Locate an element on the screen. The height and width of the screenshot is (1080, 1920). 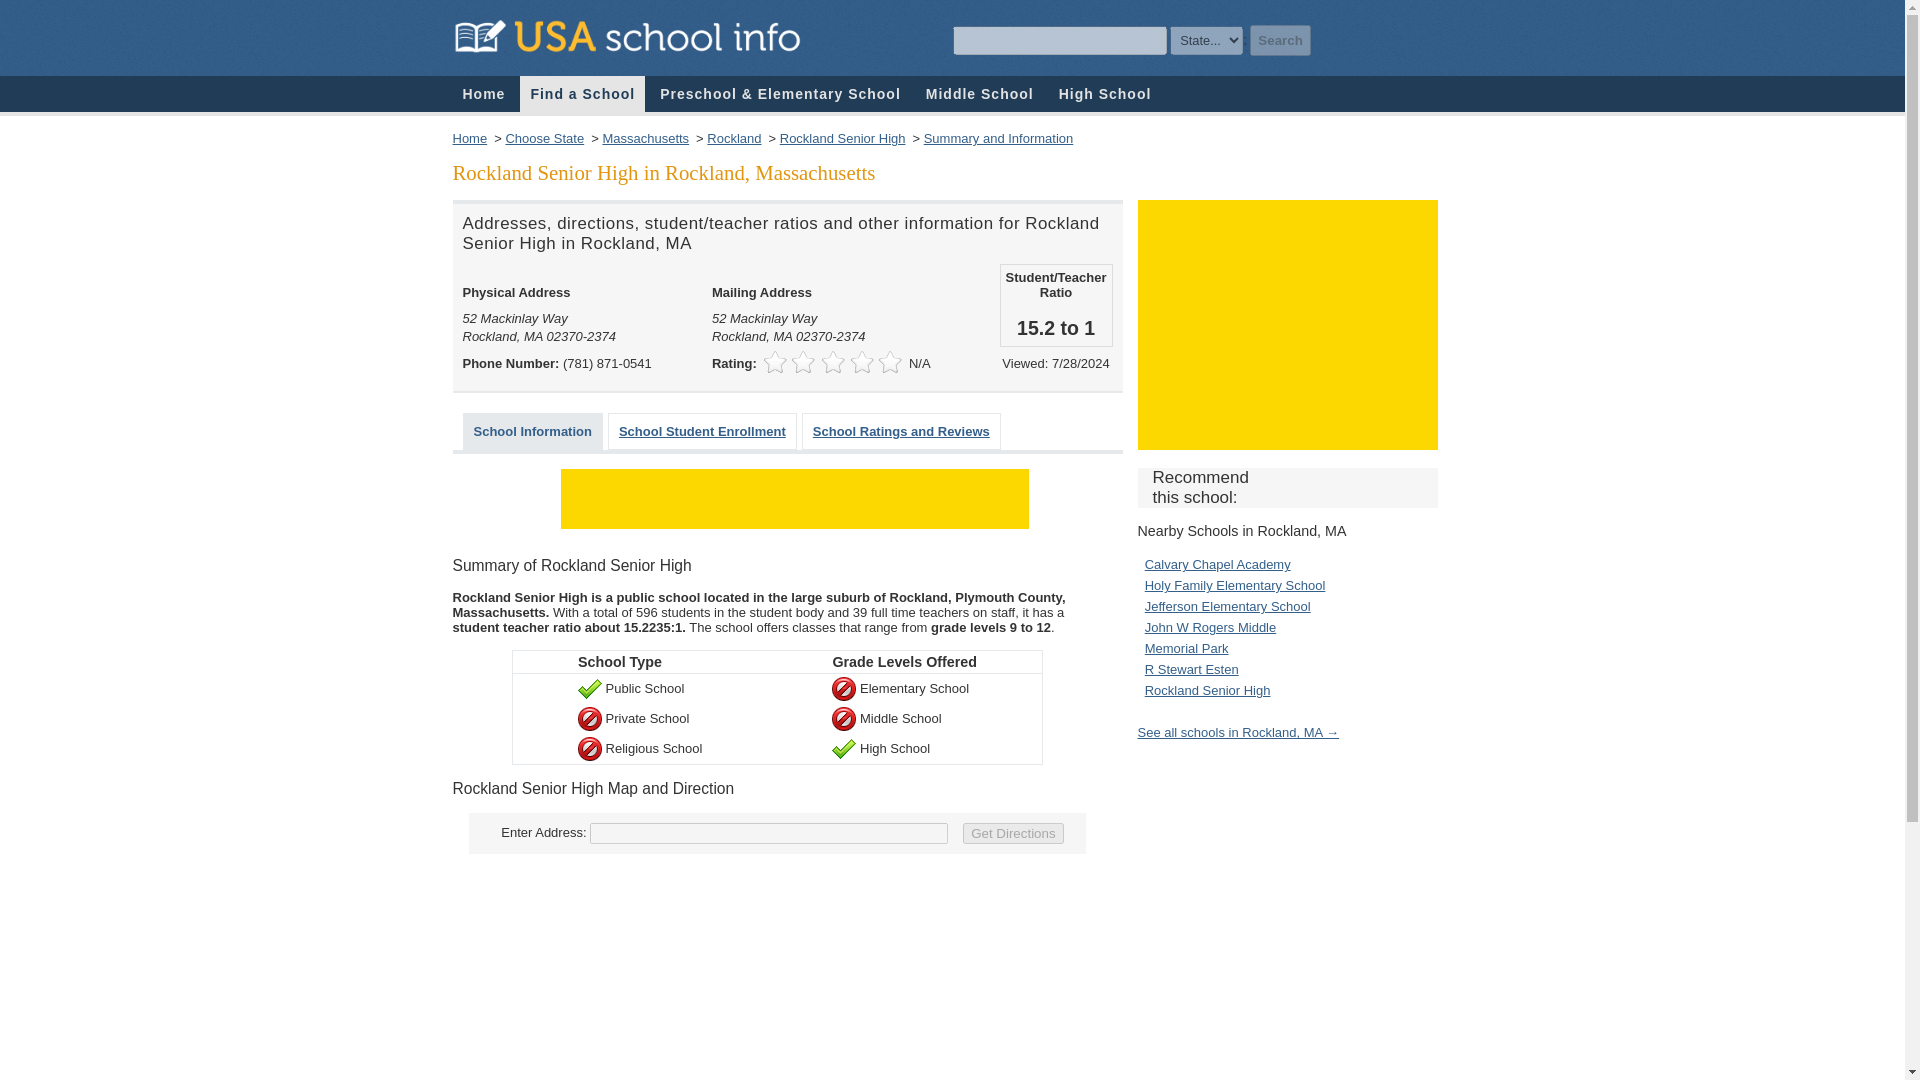
USA school info home is located at coordinates (482, 94).